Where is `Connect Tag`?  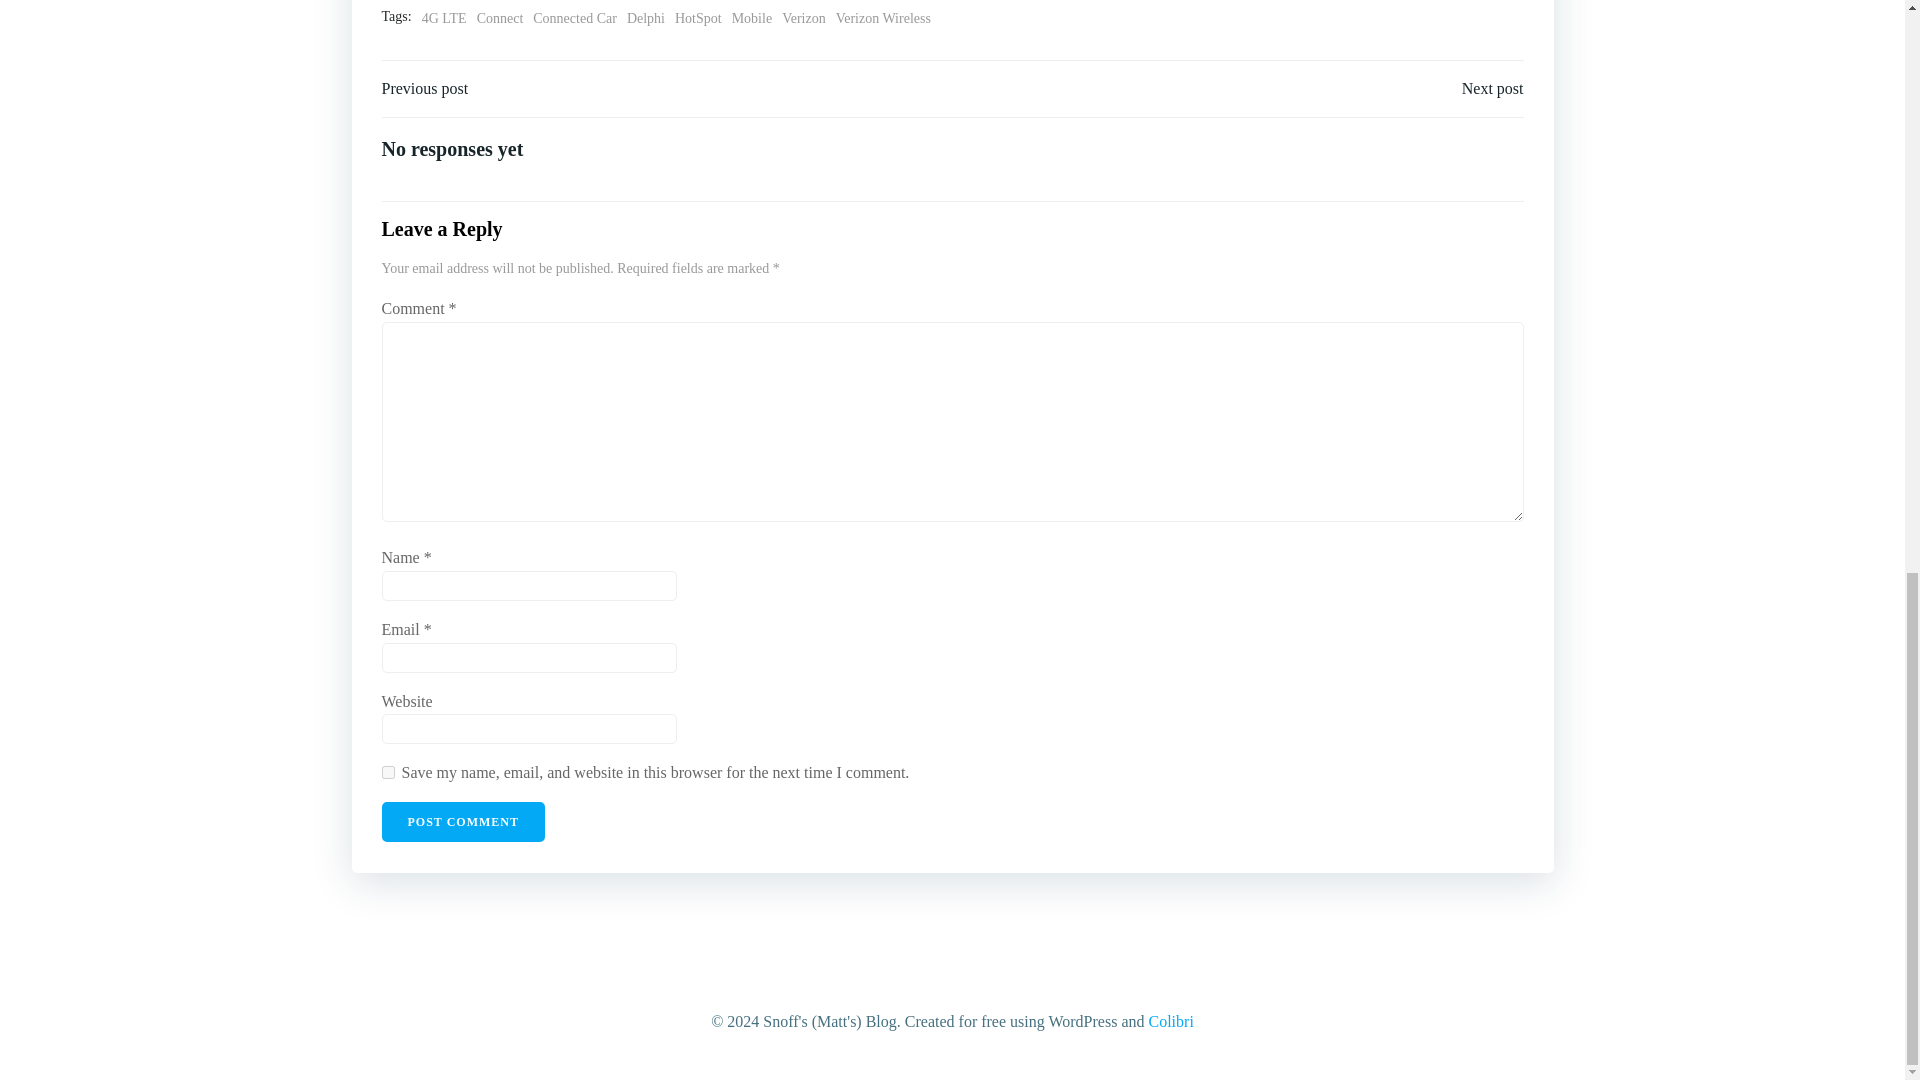 Connect Tag is located at coordinates (500, 18).